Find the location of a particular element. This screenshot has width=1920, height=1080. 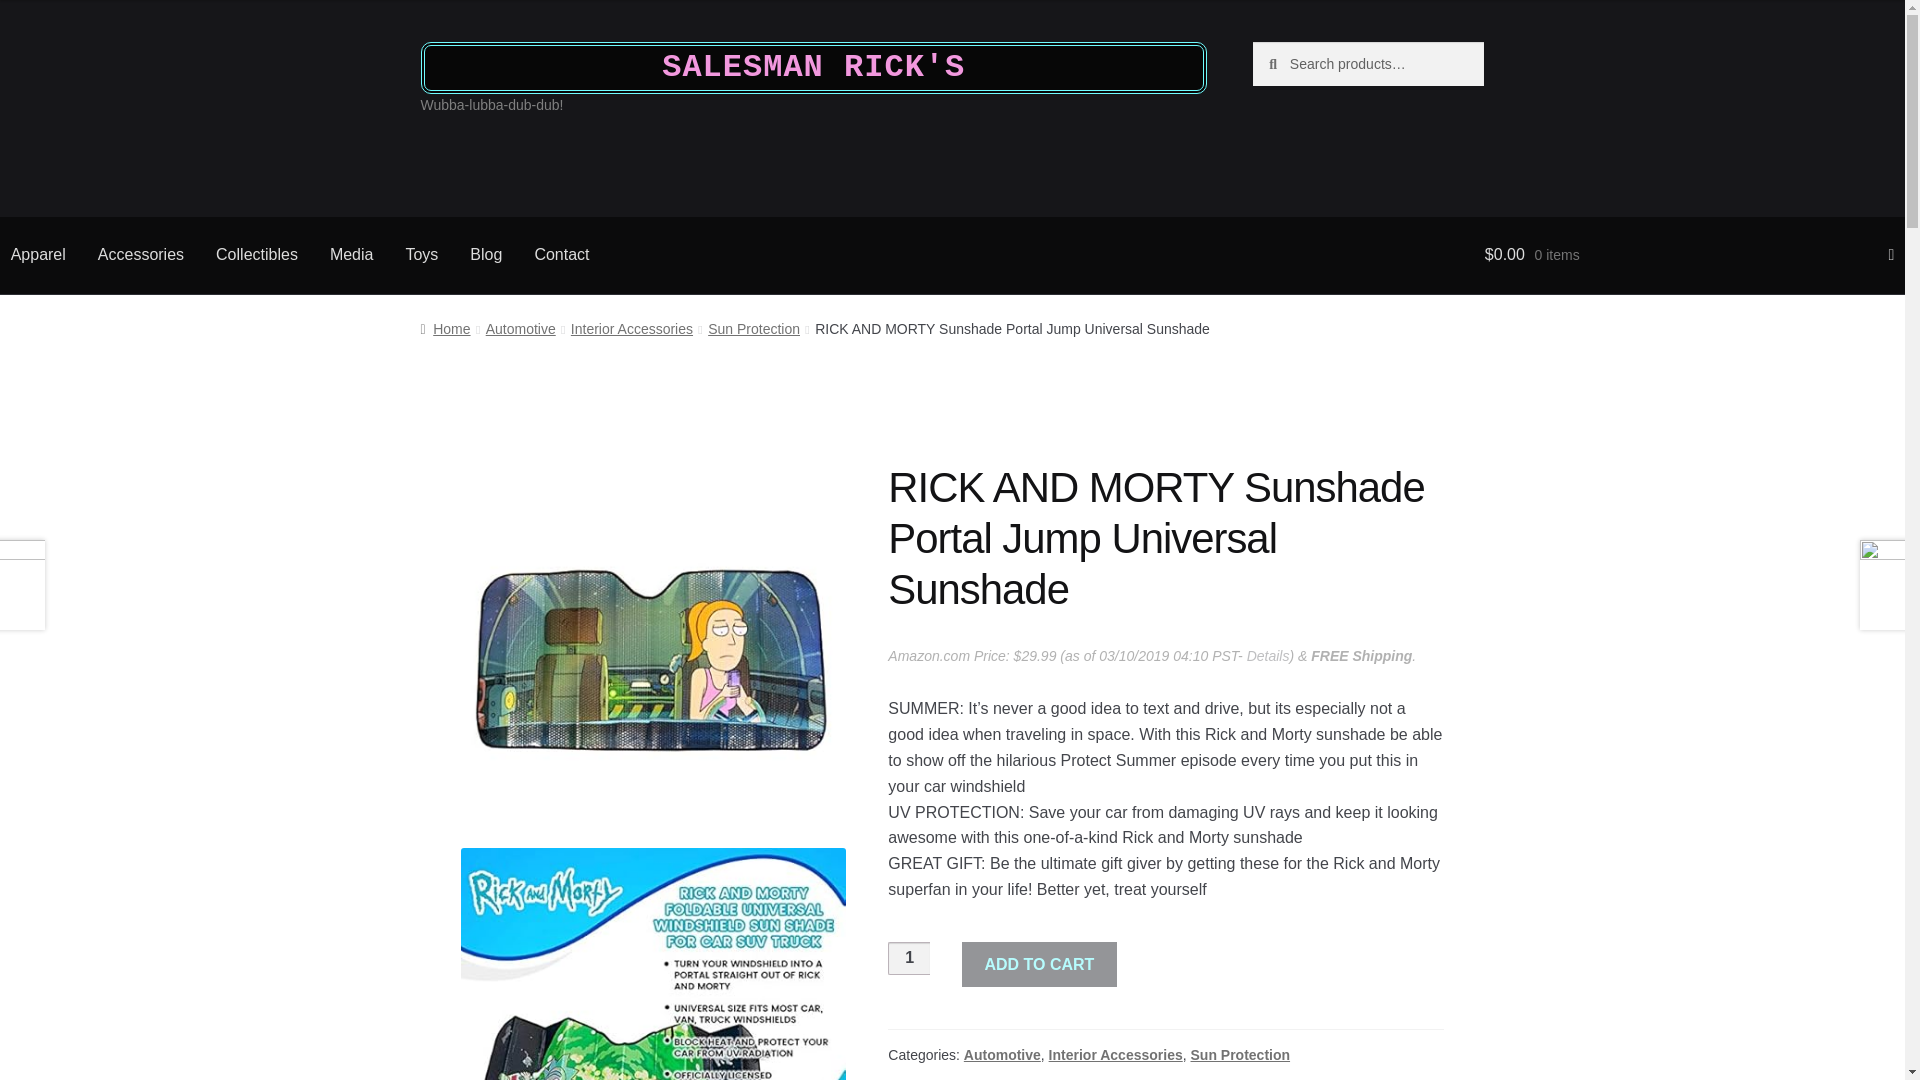

RICK-AND-MORTY-Sunshade-Portal-Jump-Universal-Sunshade is located at coordinates (653, 964).